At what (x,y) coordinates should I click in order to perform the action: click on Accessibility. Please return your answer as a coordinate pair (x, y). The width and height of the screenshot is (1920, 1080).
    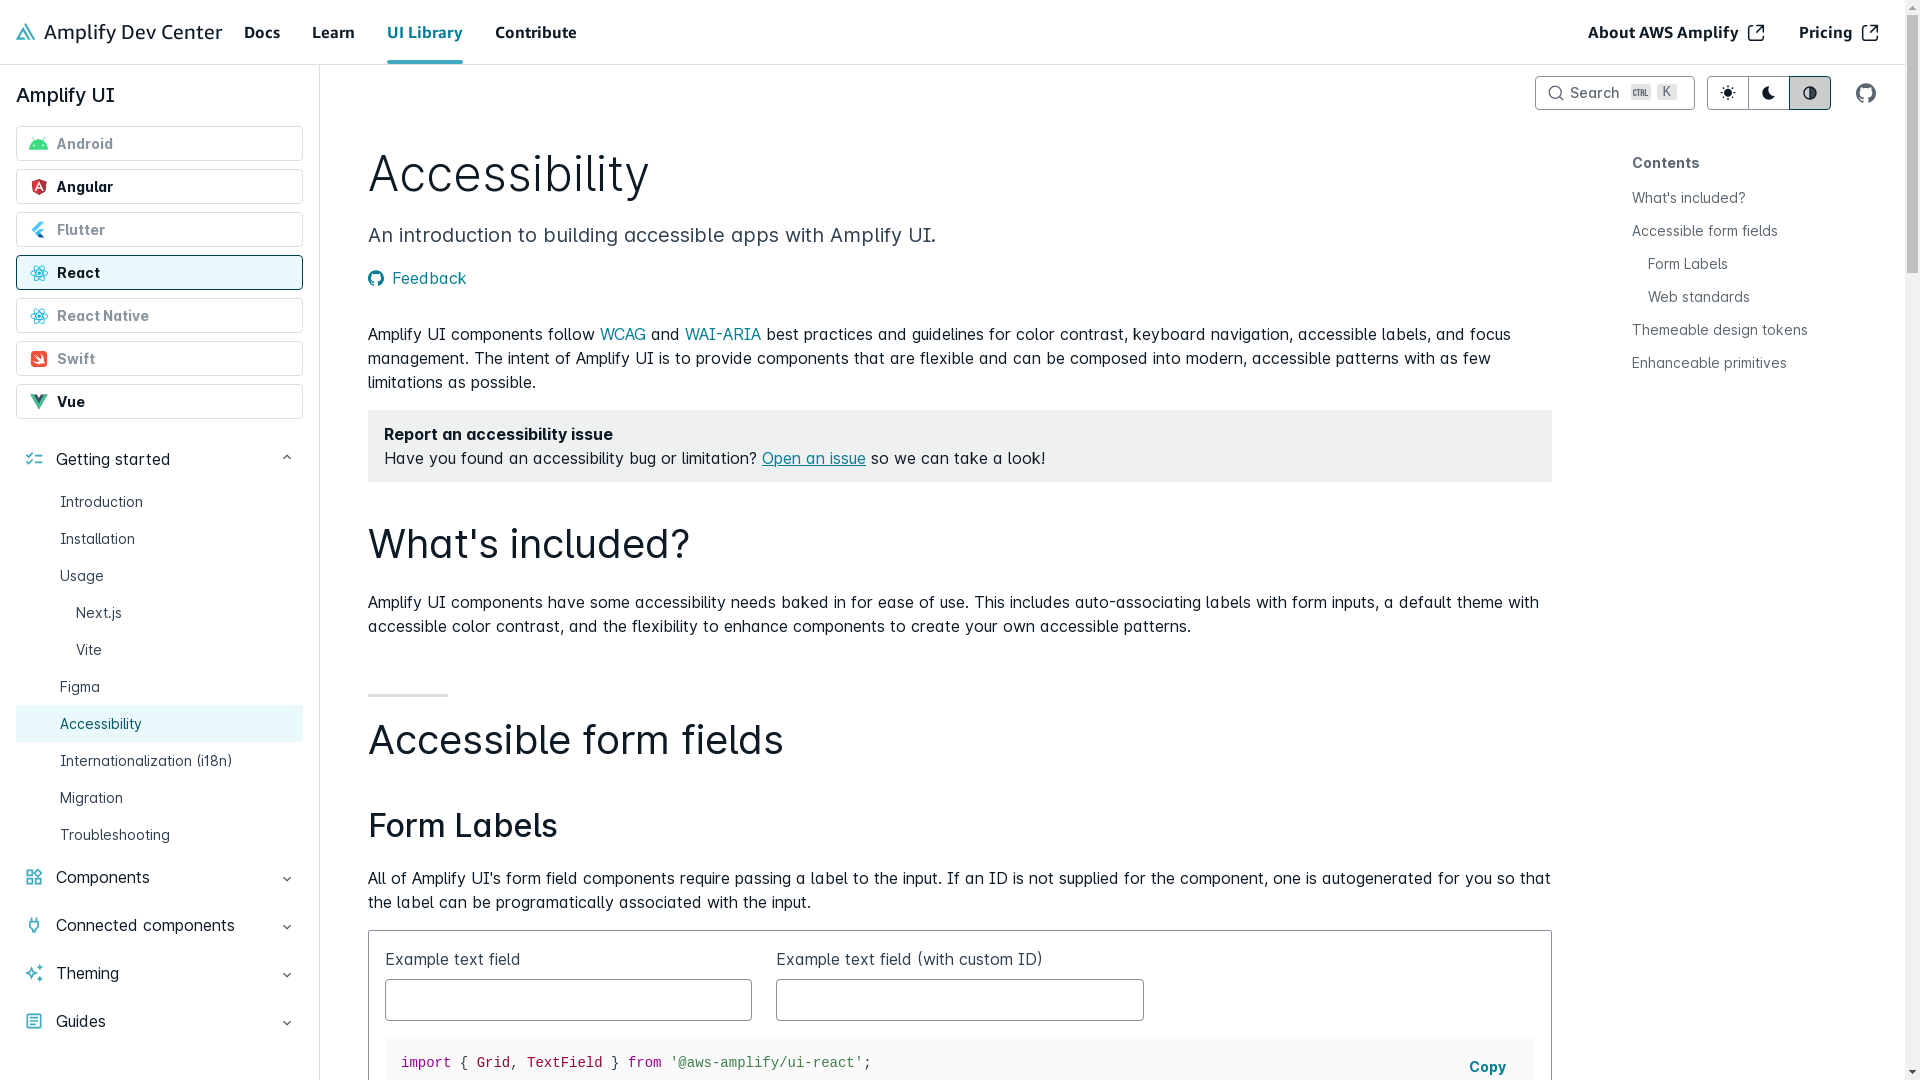
    Looking at the image, I should click on (160, 724).